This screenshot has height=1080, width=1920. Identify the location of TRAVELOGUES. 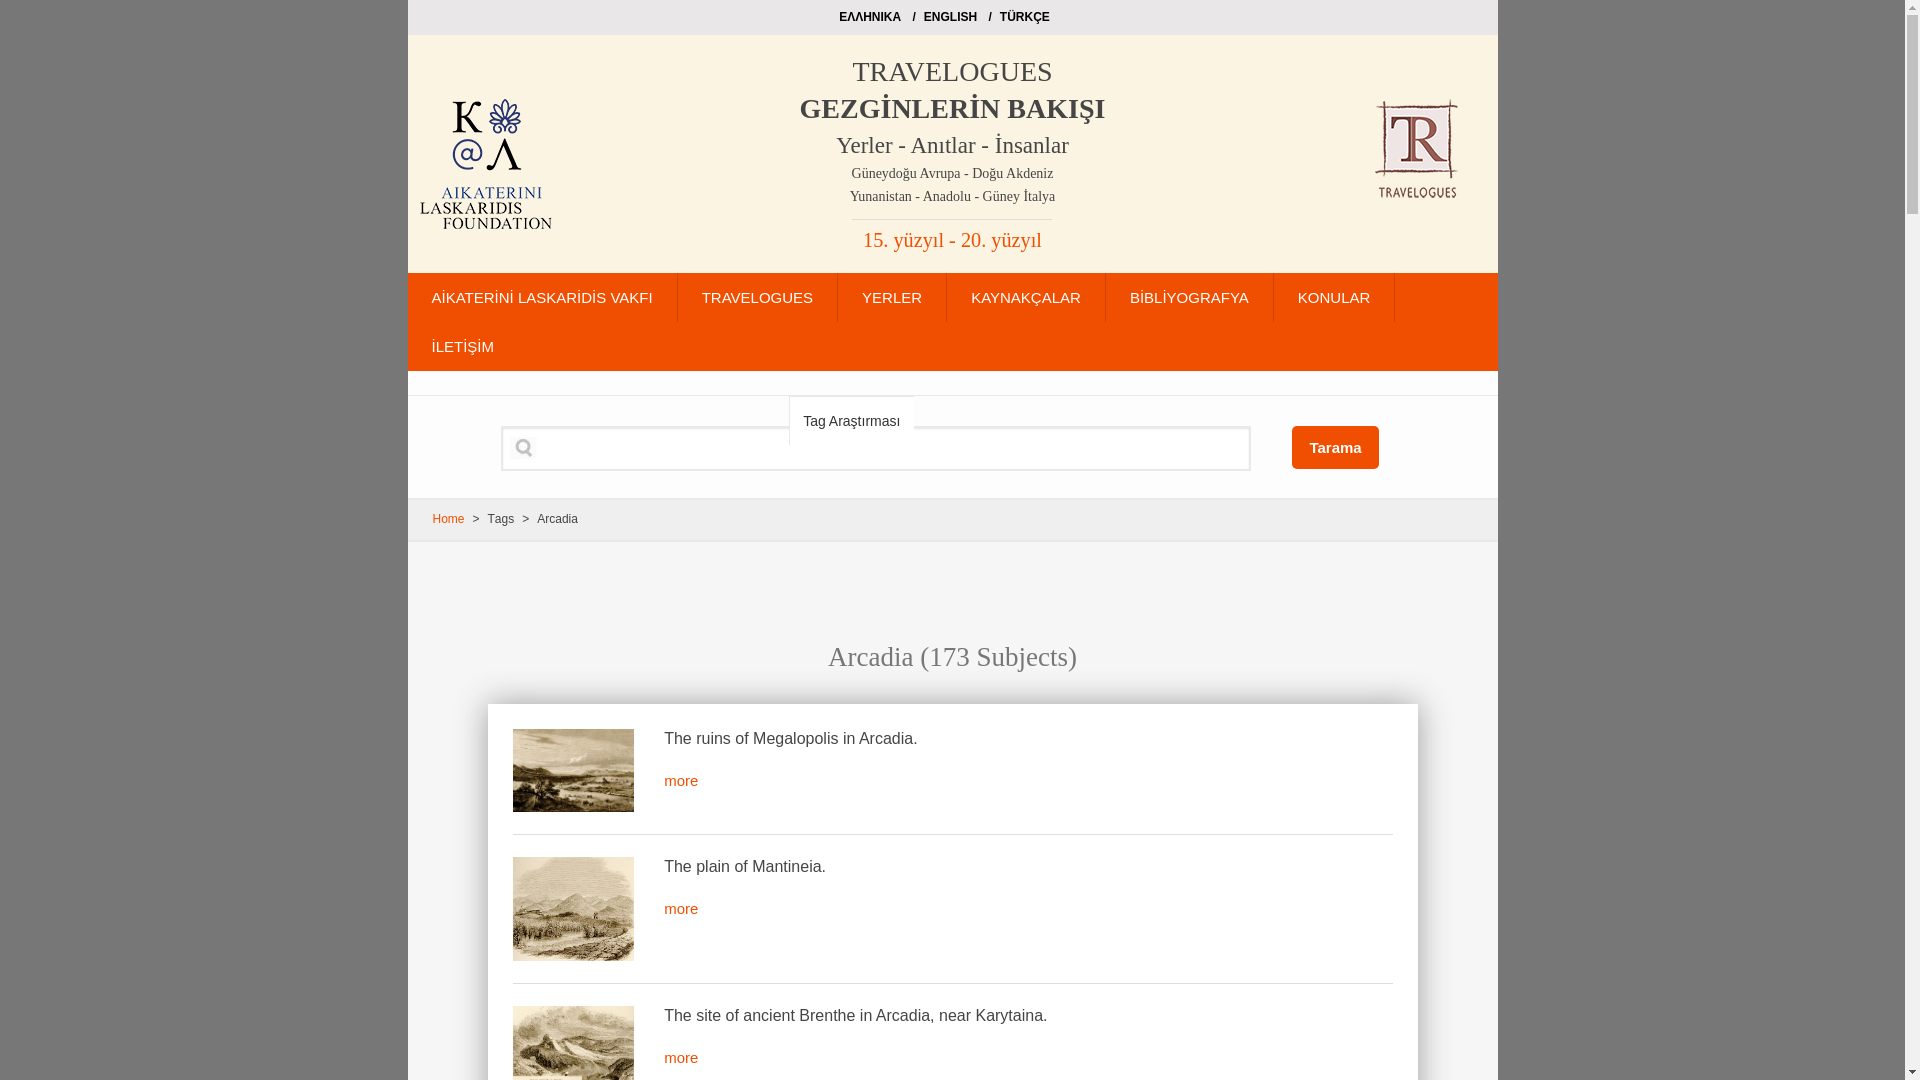
(757, 297).